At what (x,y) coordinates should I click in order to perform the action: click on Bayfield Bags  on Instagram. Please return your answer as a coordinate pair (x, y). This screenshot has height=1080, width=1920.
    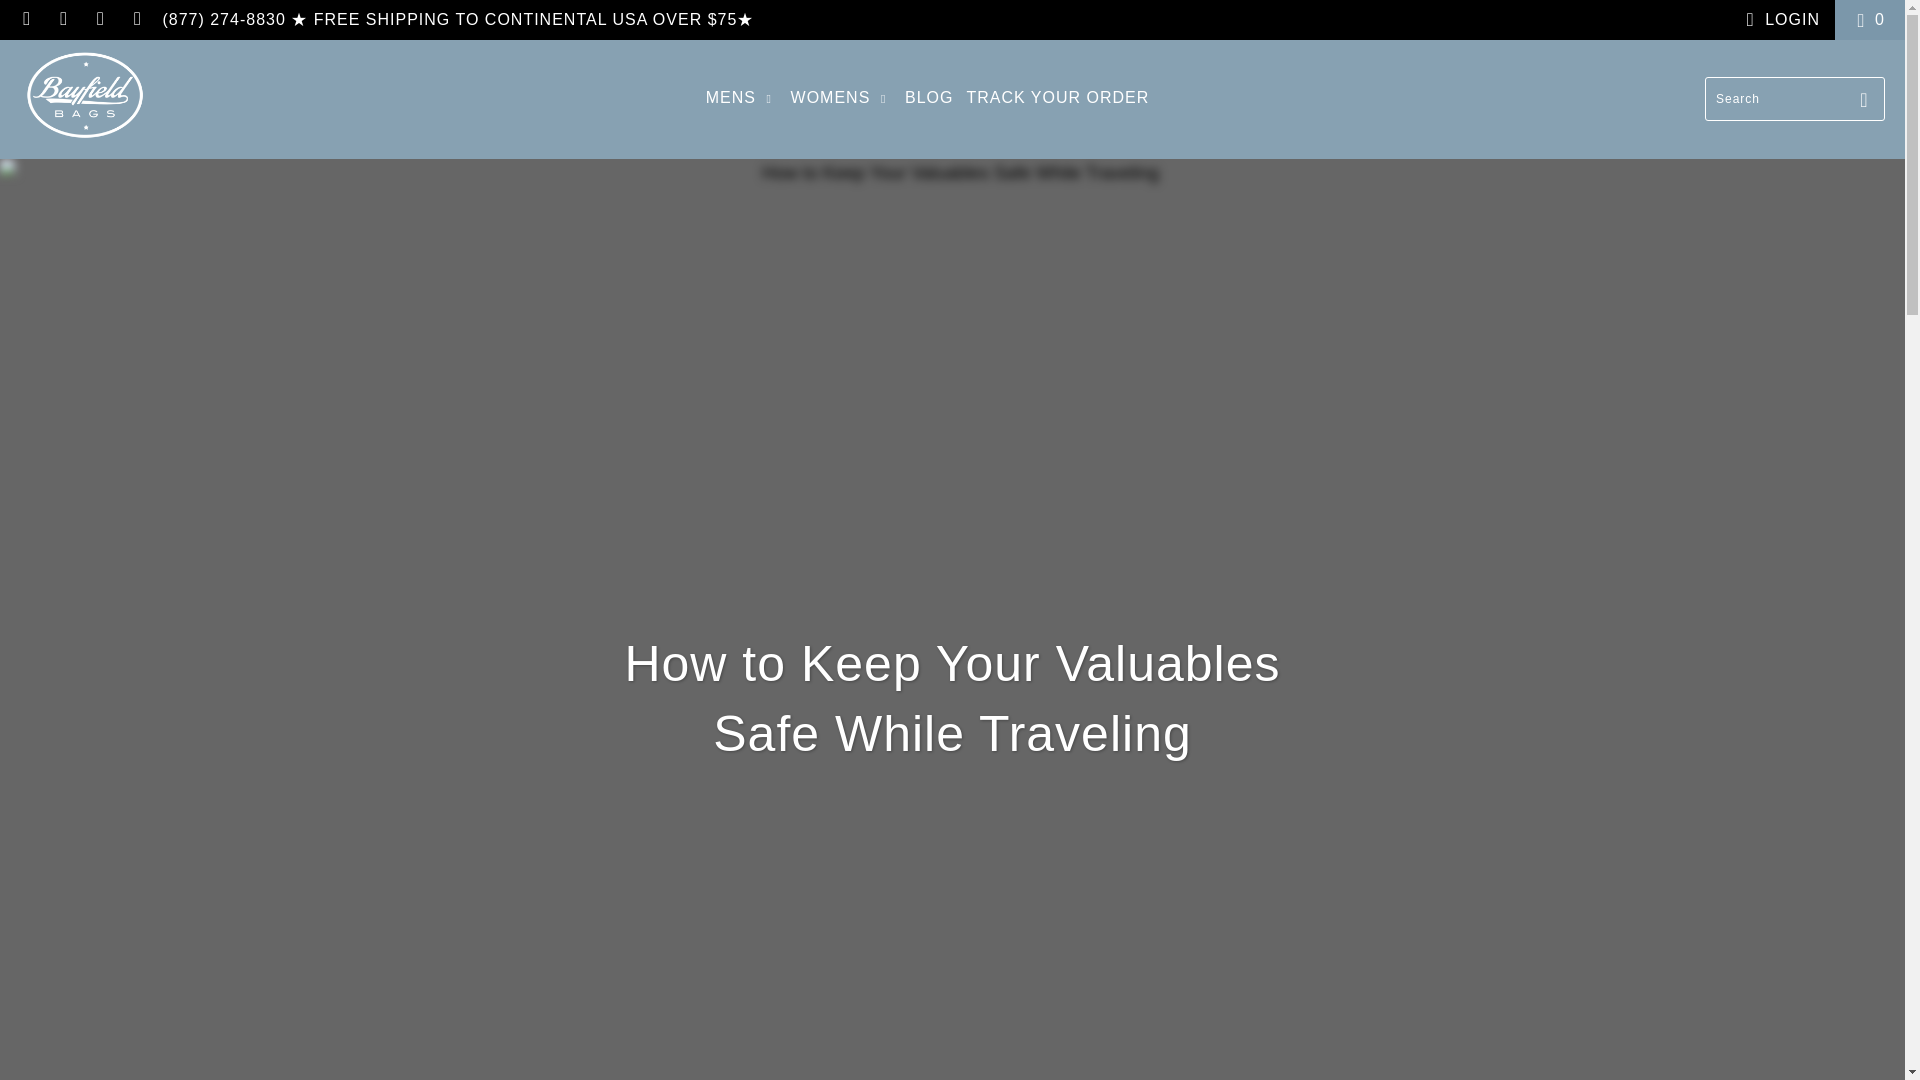
    Looking at the image, I should click on (100, 19).